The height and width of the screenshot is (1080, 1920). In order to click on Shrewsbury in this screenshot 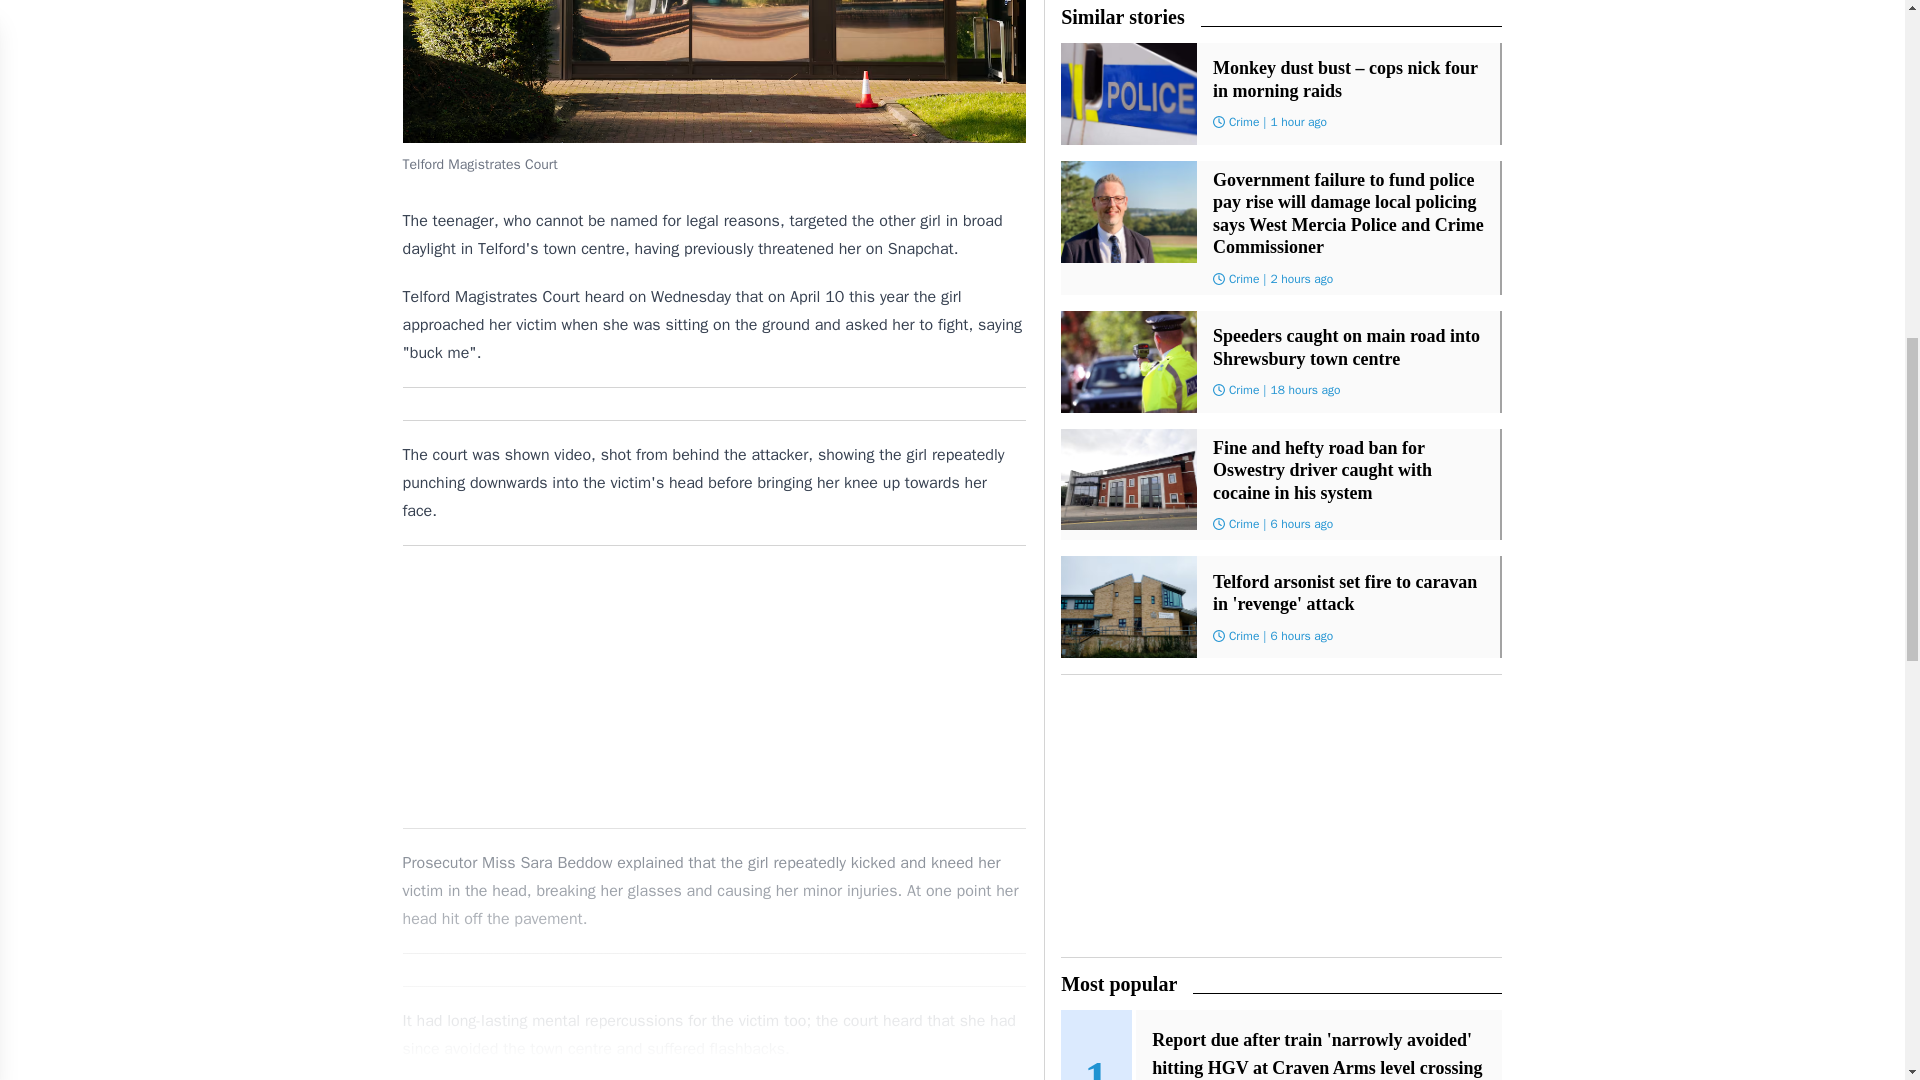, I will do `click(1258, 676)`.